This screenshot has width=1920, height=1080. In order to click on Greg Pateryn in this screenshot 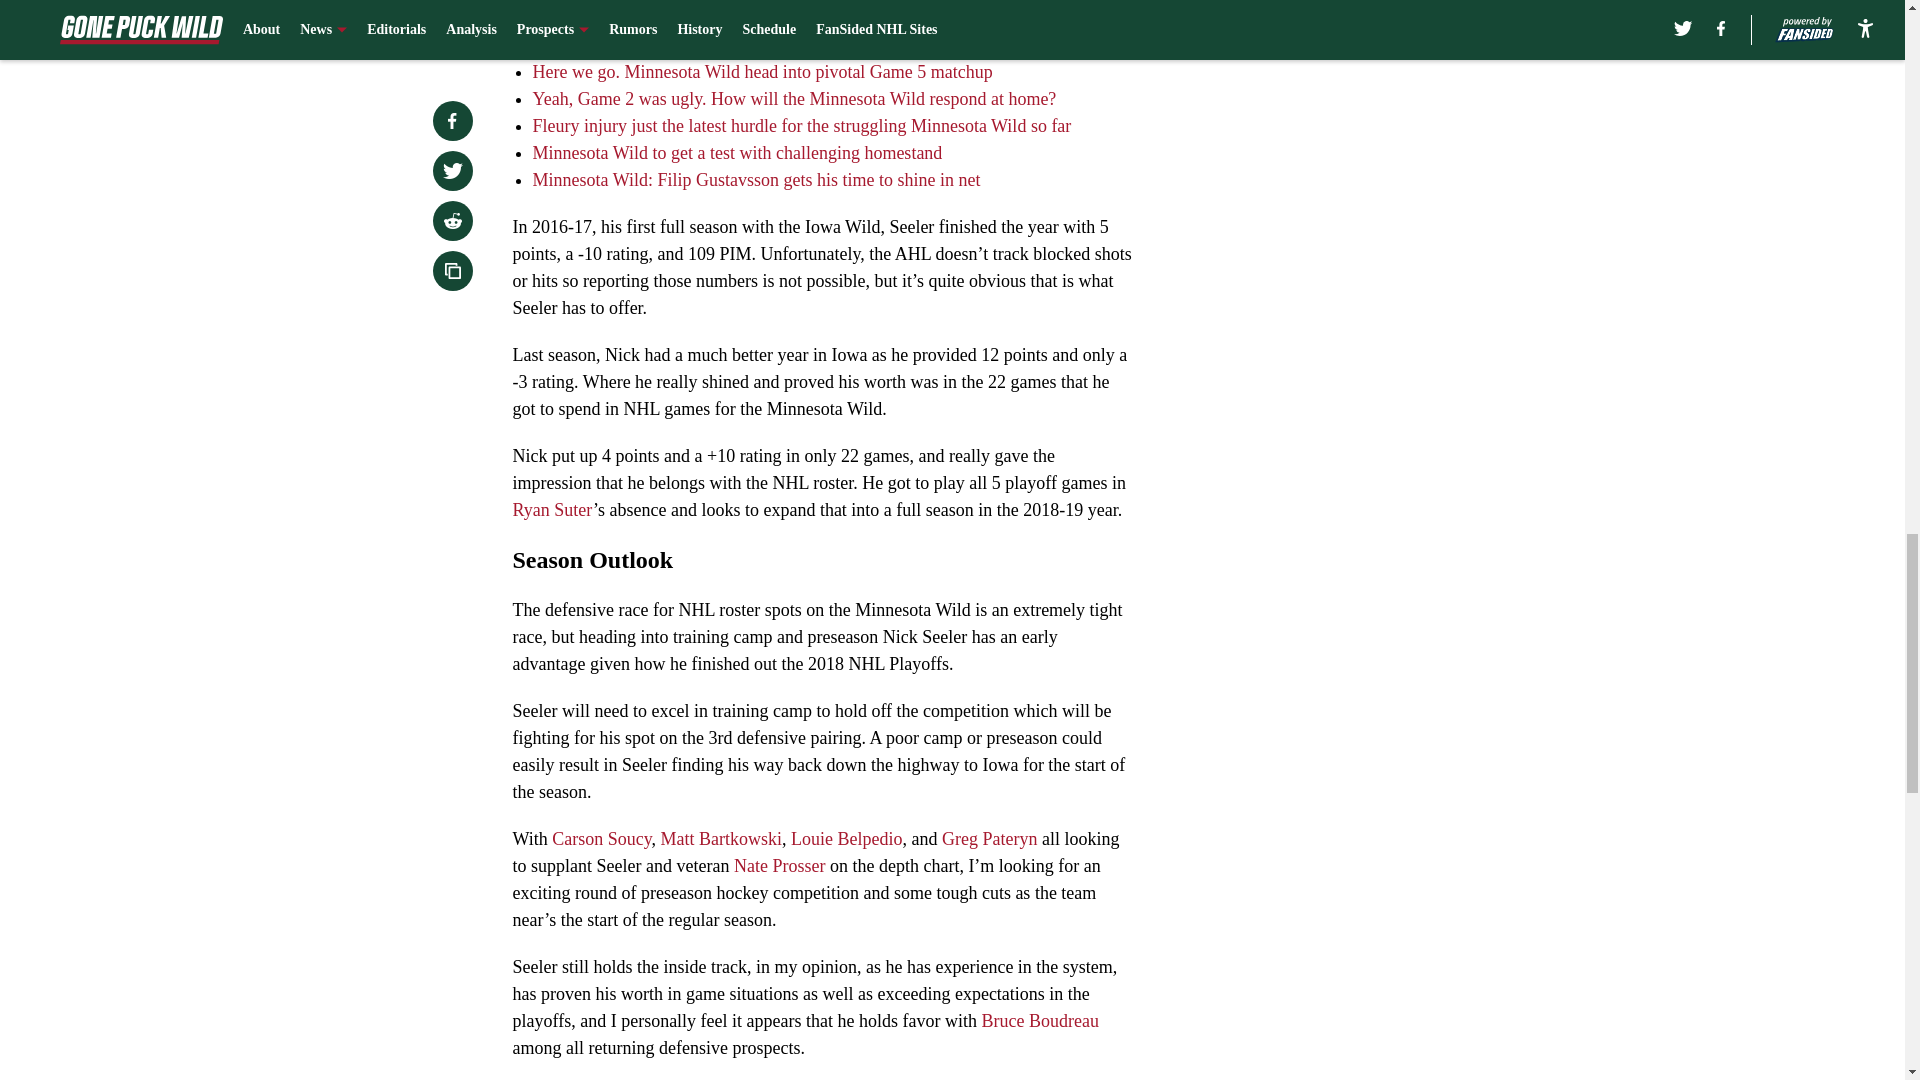, I will do `click(989, 838)`.